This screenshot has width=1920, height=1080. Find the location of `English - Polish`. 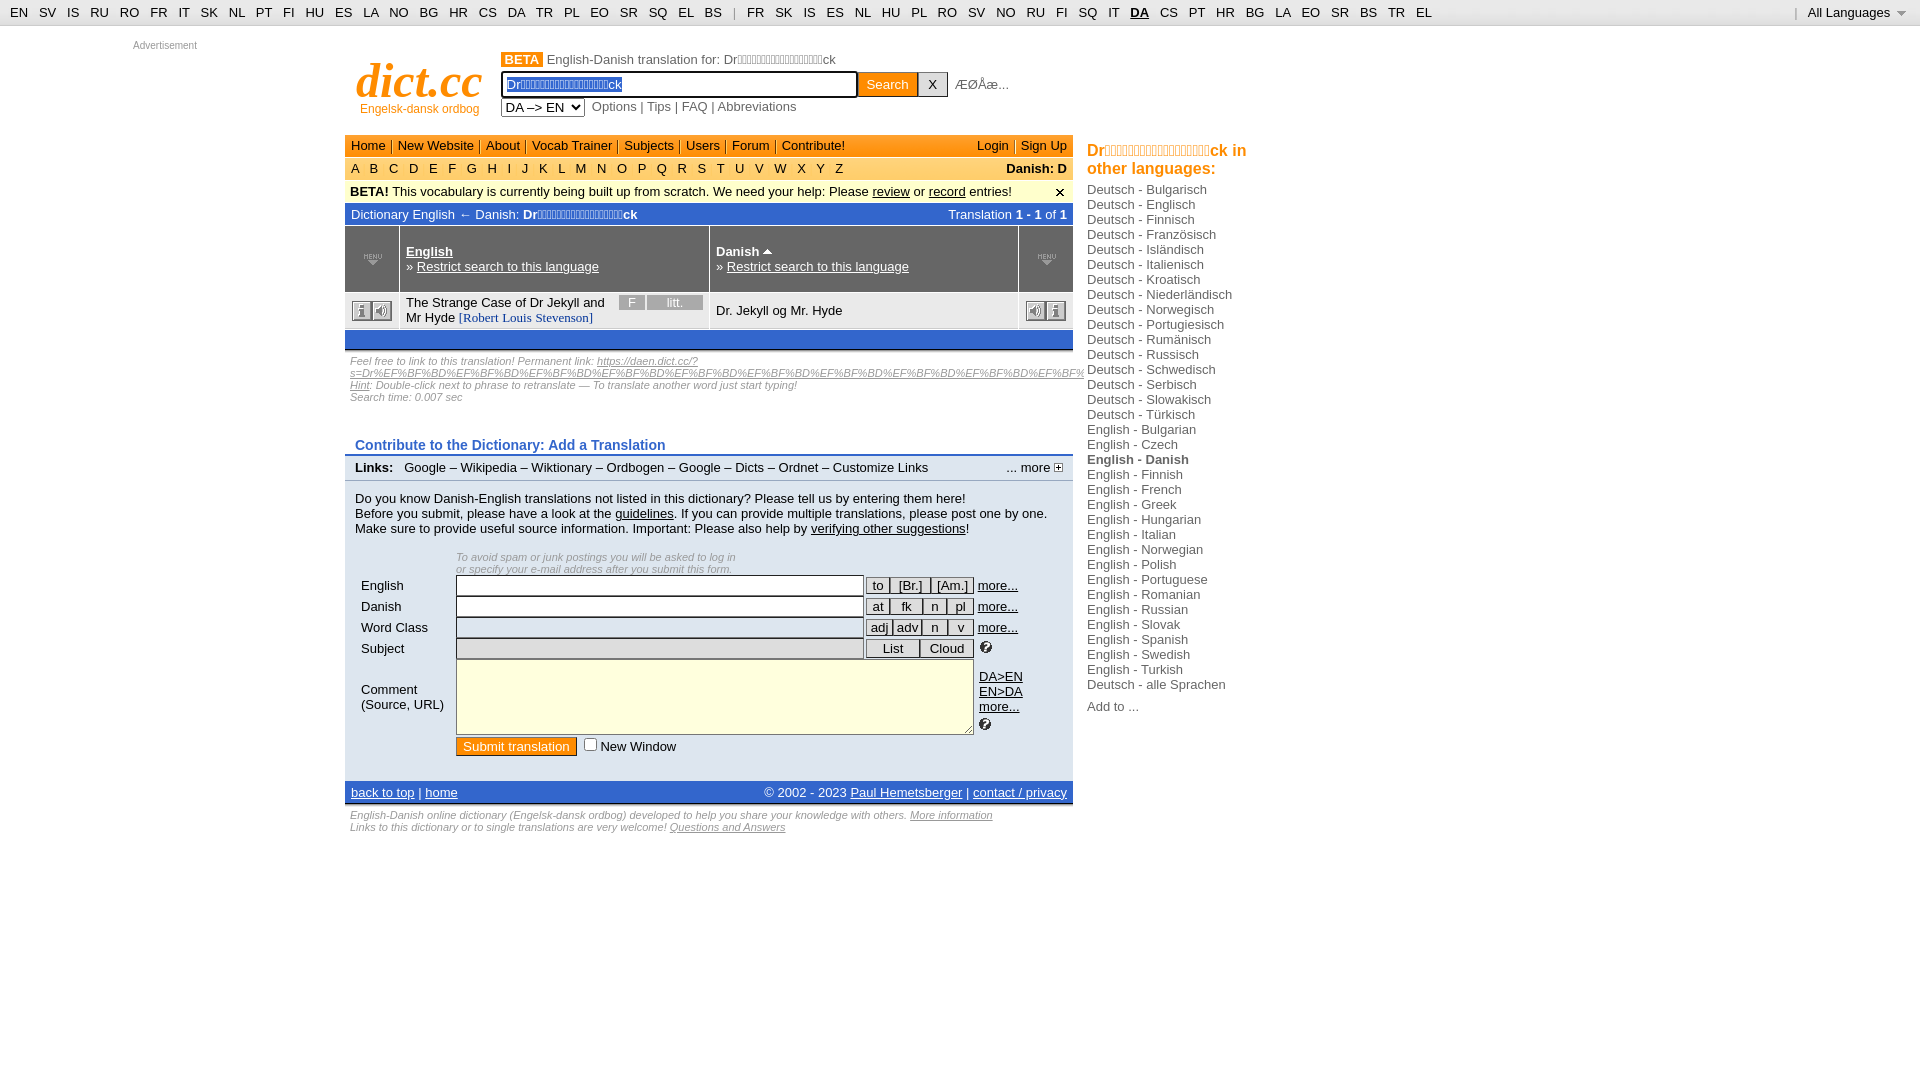

English - Polish is located at coordinates (1132, 564).